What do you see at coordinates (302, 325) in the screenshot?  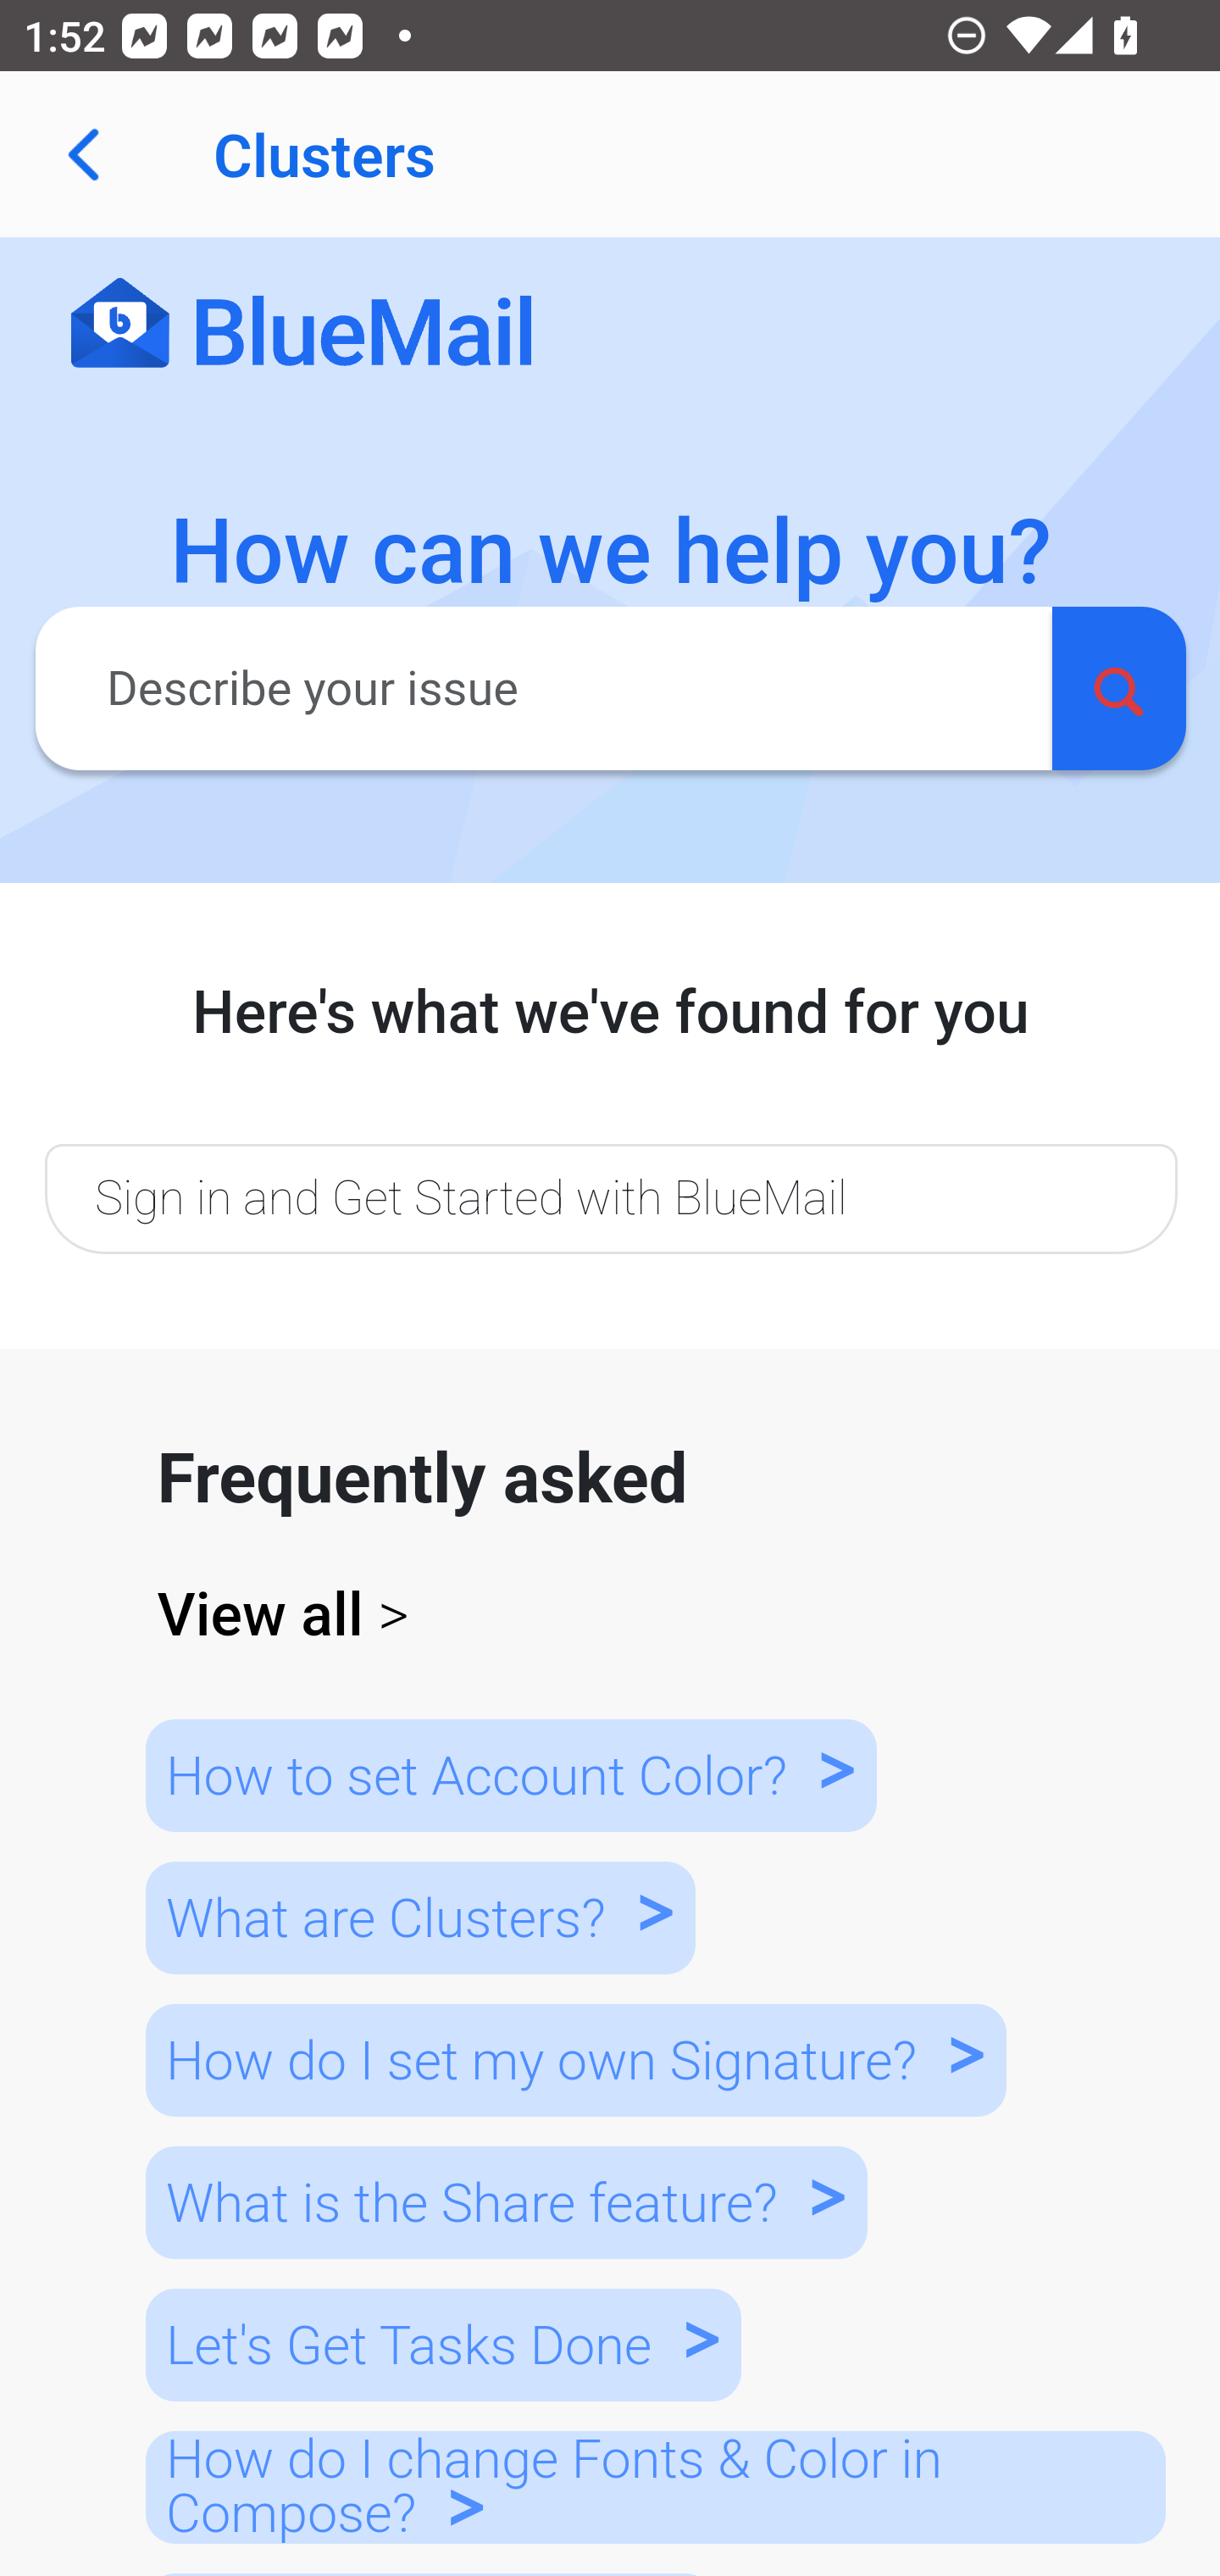 I see `BlueMail Logo` at bounding box center [302, 325].